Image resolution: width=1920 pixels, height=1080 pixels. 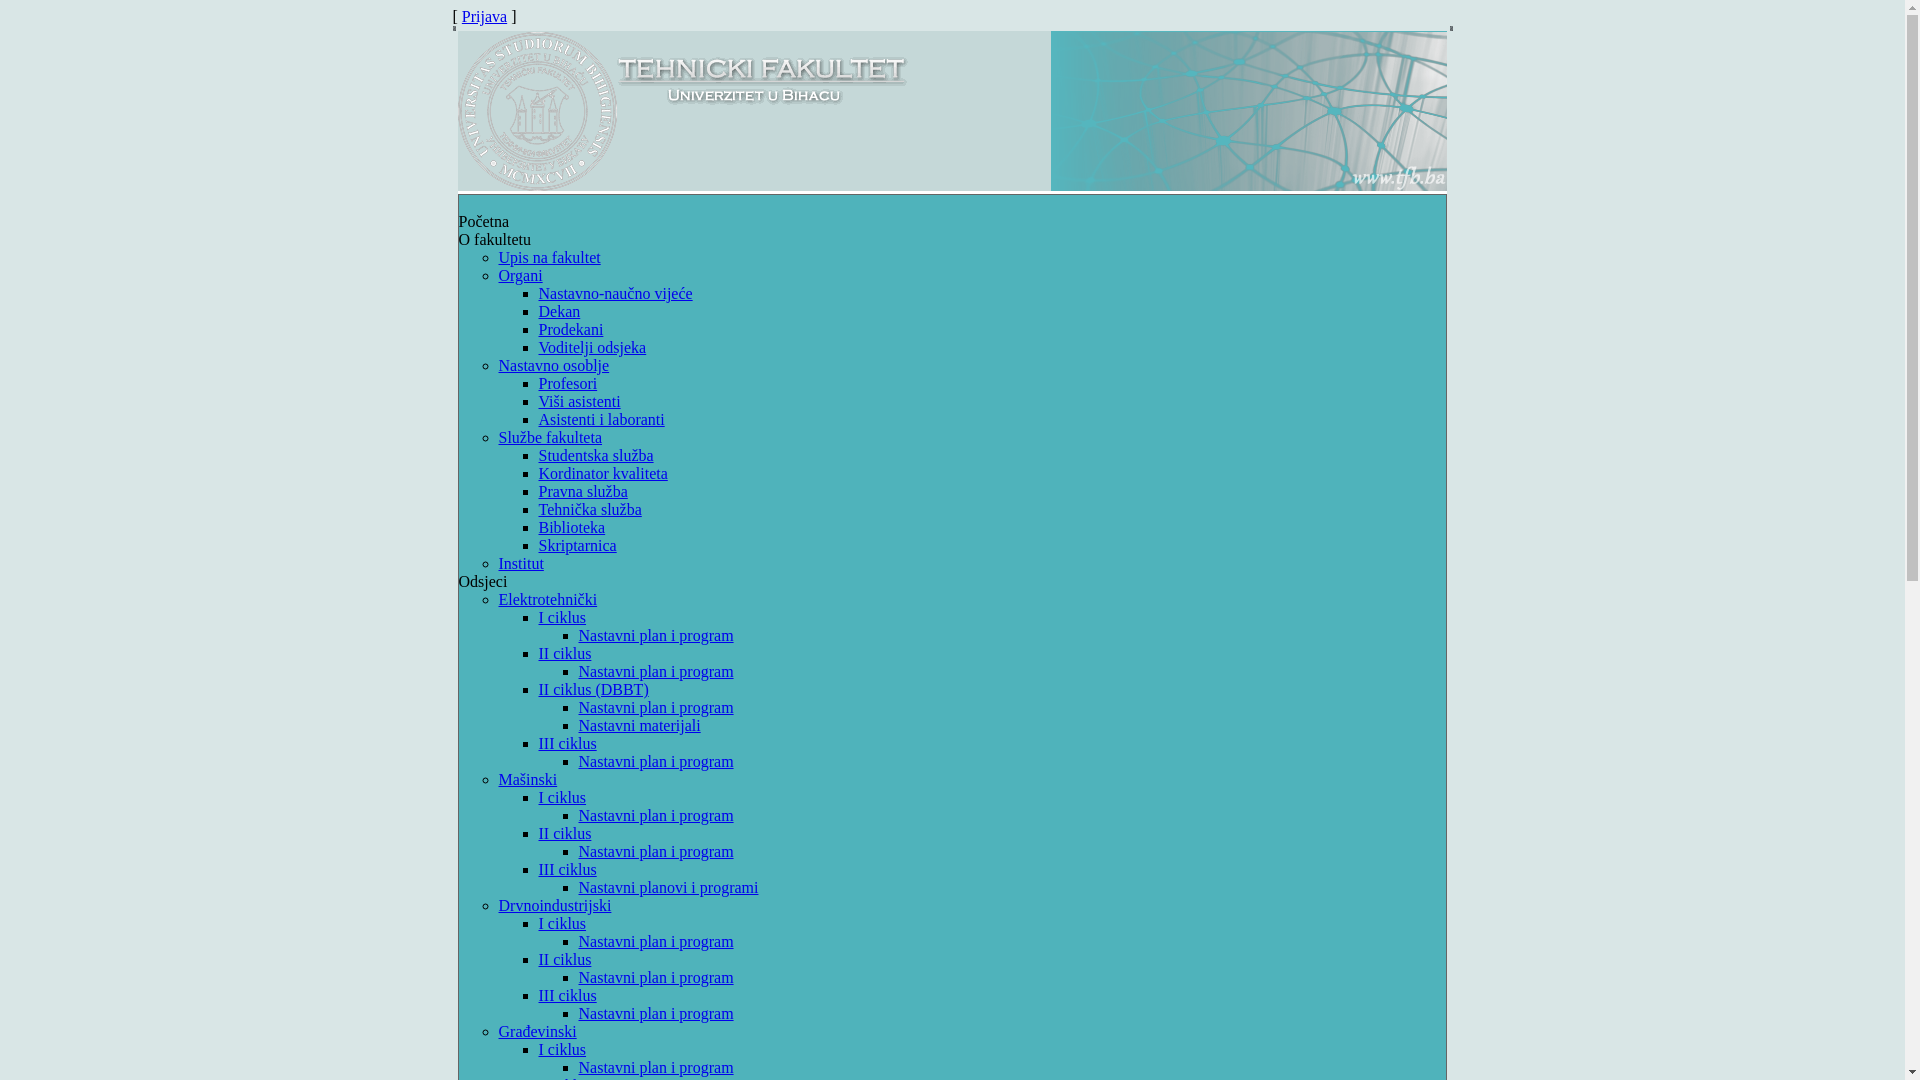 What do you see at coordinates (656, 978) in the screenshot?
I see `Nastavni plan i program` at bounding box center [656, 978].